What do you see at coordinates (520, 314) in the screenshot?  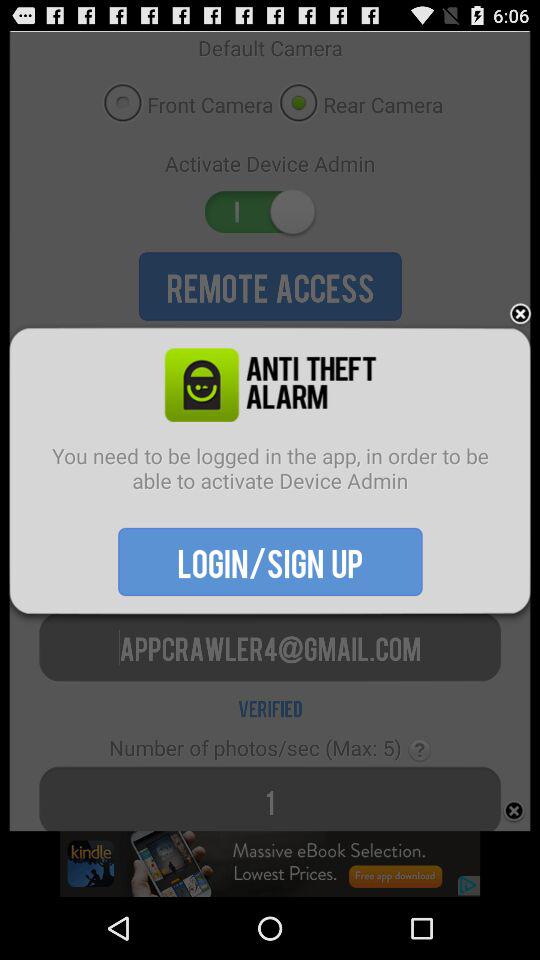 I see `click the icon at the top right corner` at bounding box center [520, 314].